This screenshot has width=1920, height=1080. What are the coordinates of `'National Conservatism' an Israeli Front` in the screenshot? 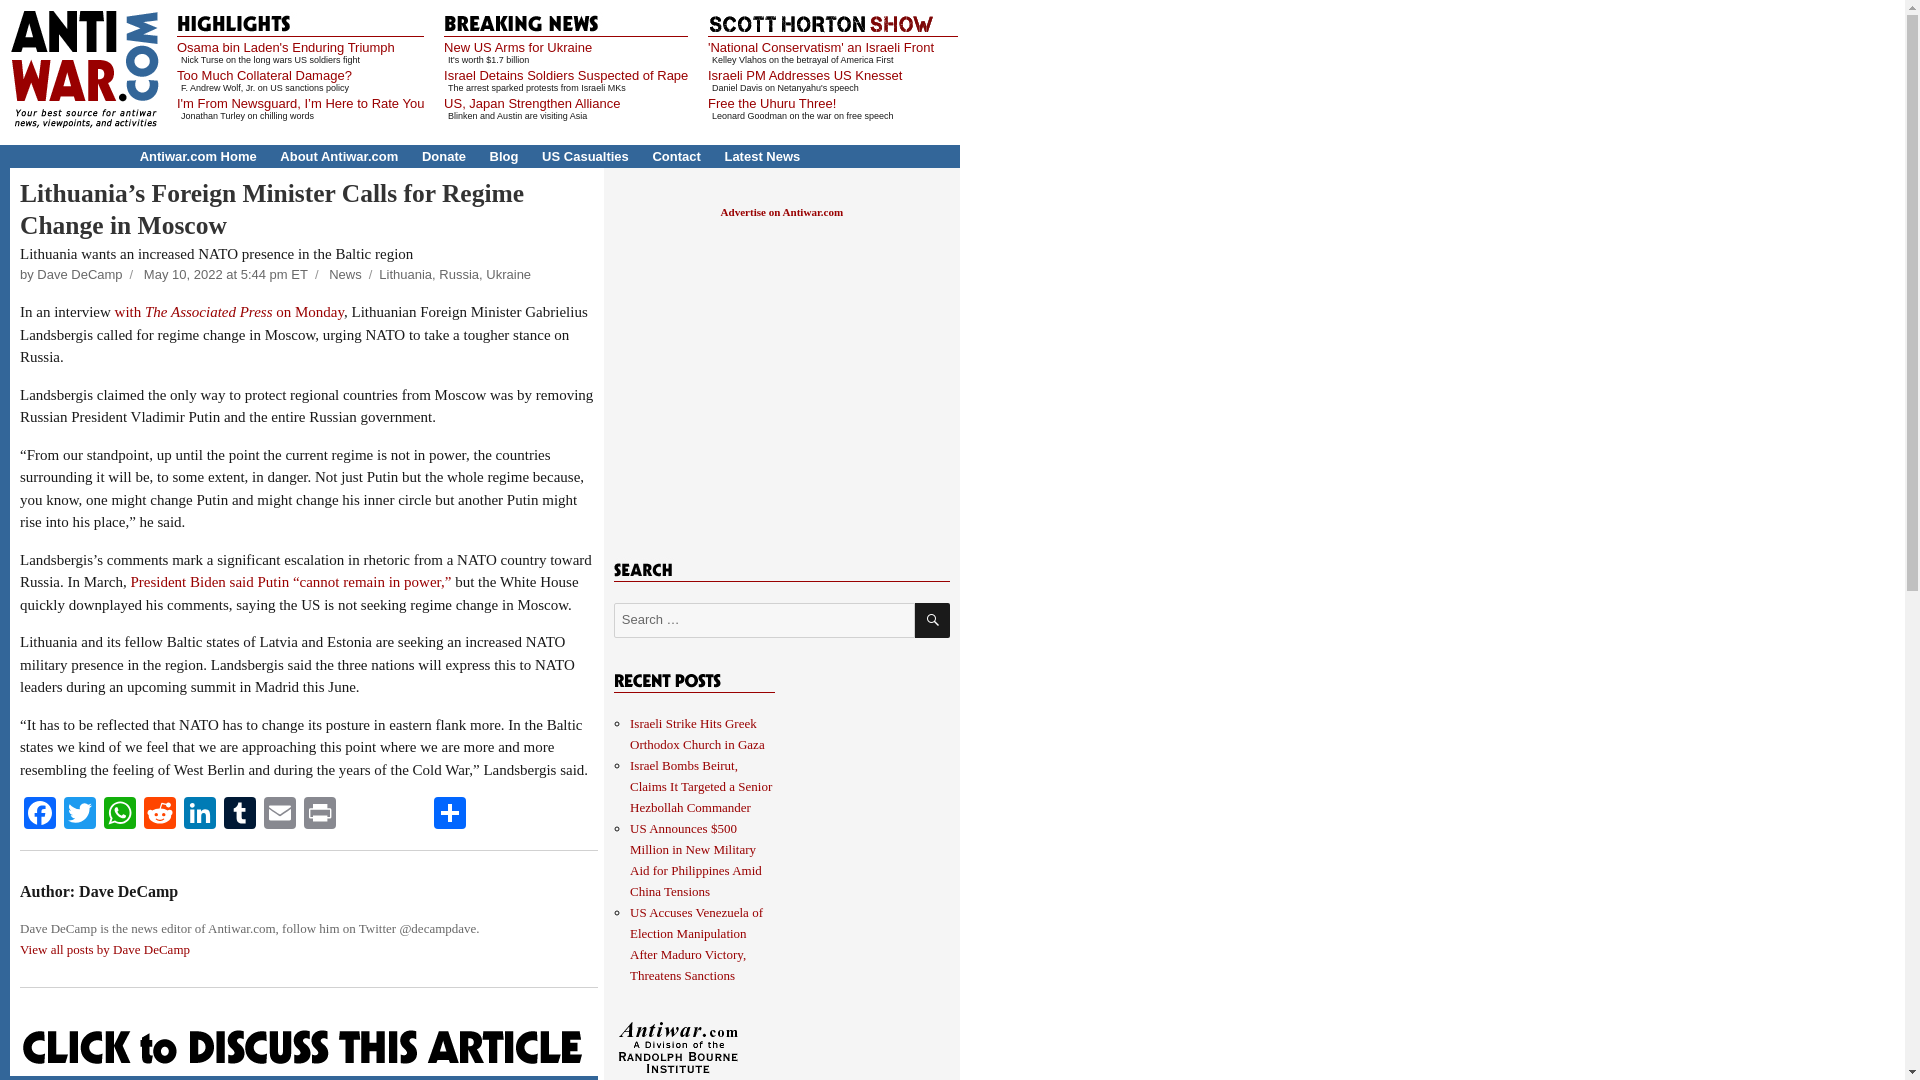 It's located at (820, 47).